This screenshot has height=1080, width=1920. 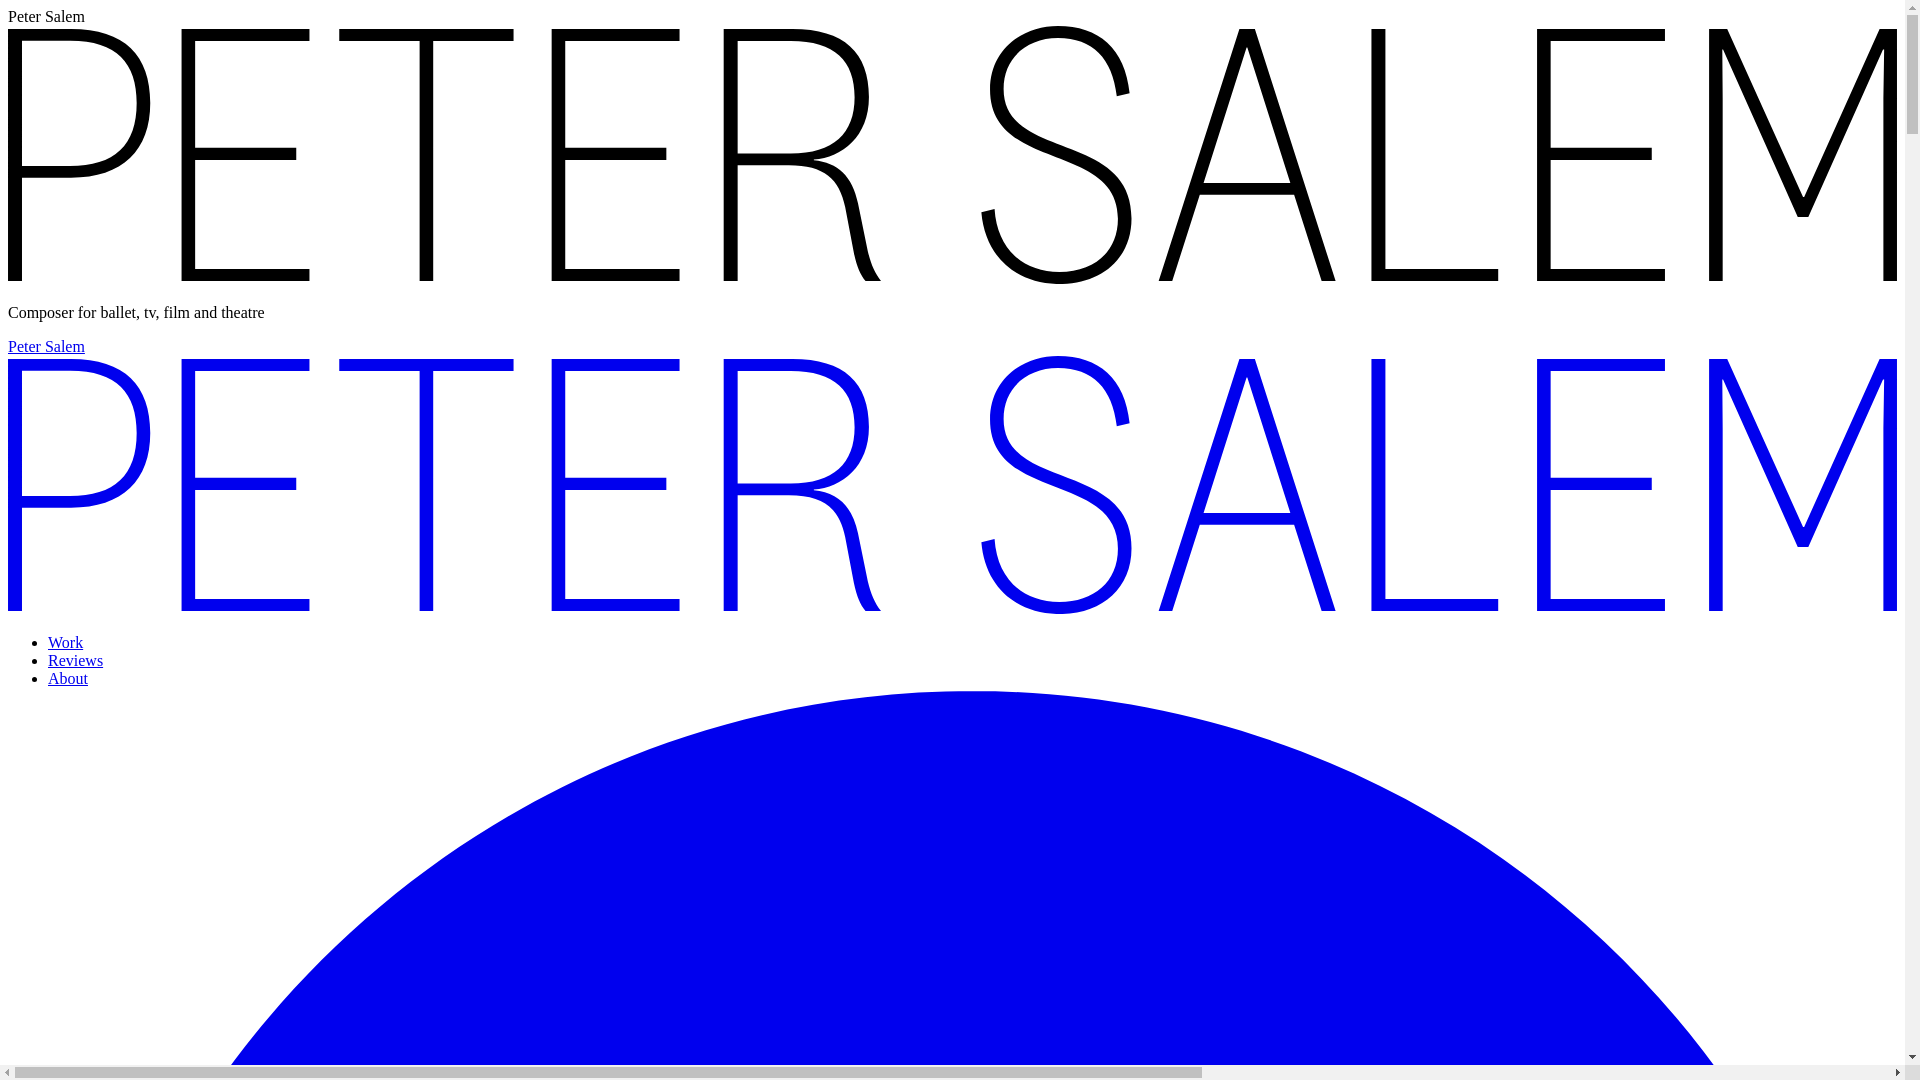 What do you see at coordinates (76, 660) in the screenshot?
I see `Reviews` at bounding box center [76, 660].